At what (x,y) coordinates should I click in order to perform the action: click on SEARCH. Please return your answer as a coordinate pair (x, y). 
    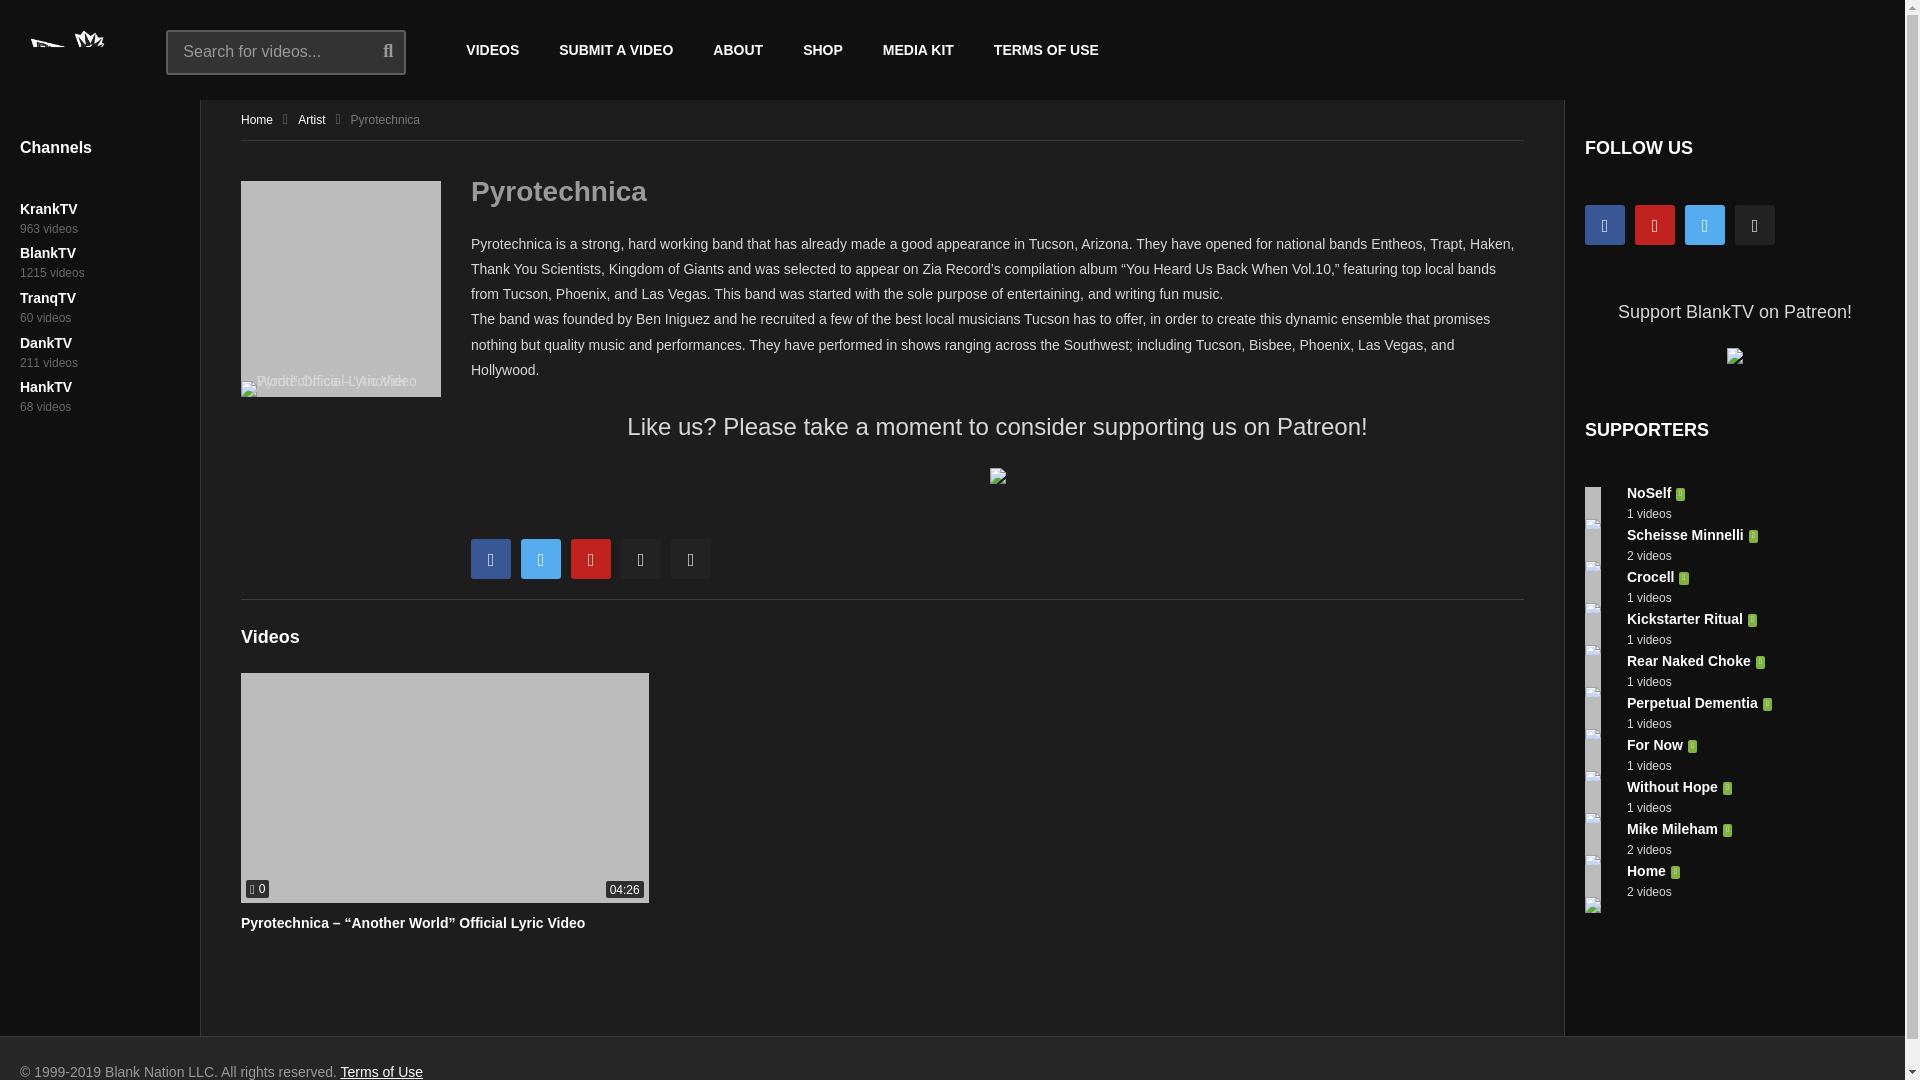
    Looking at the image, I should click on (403, 50).